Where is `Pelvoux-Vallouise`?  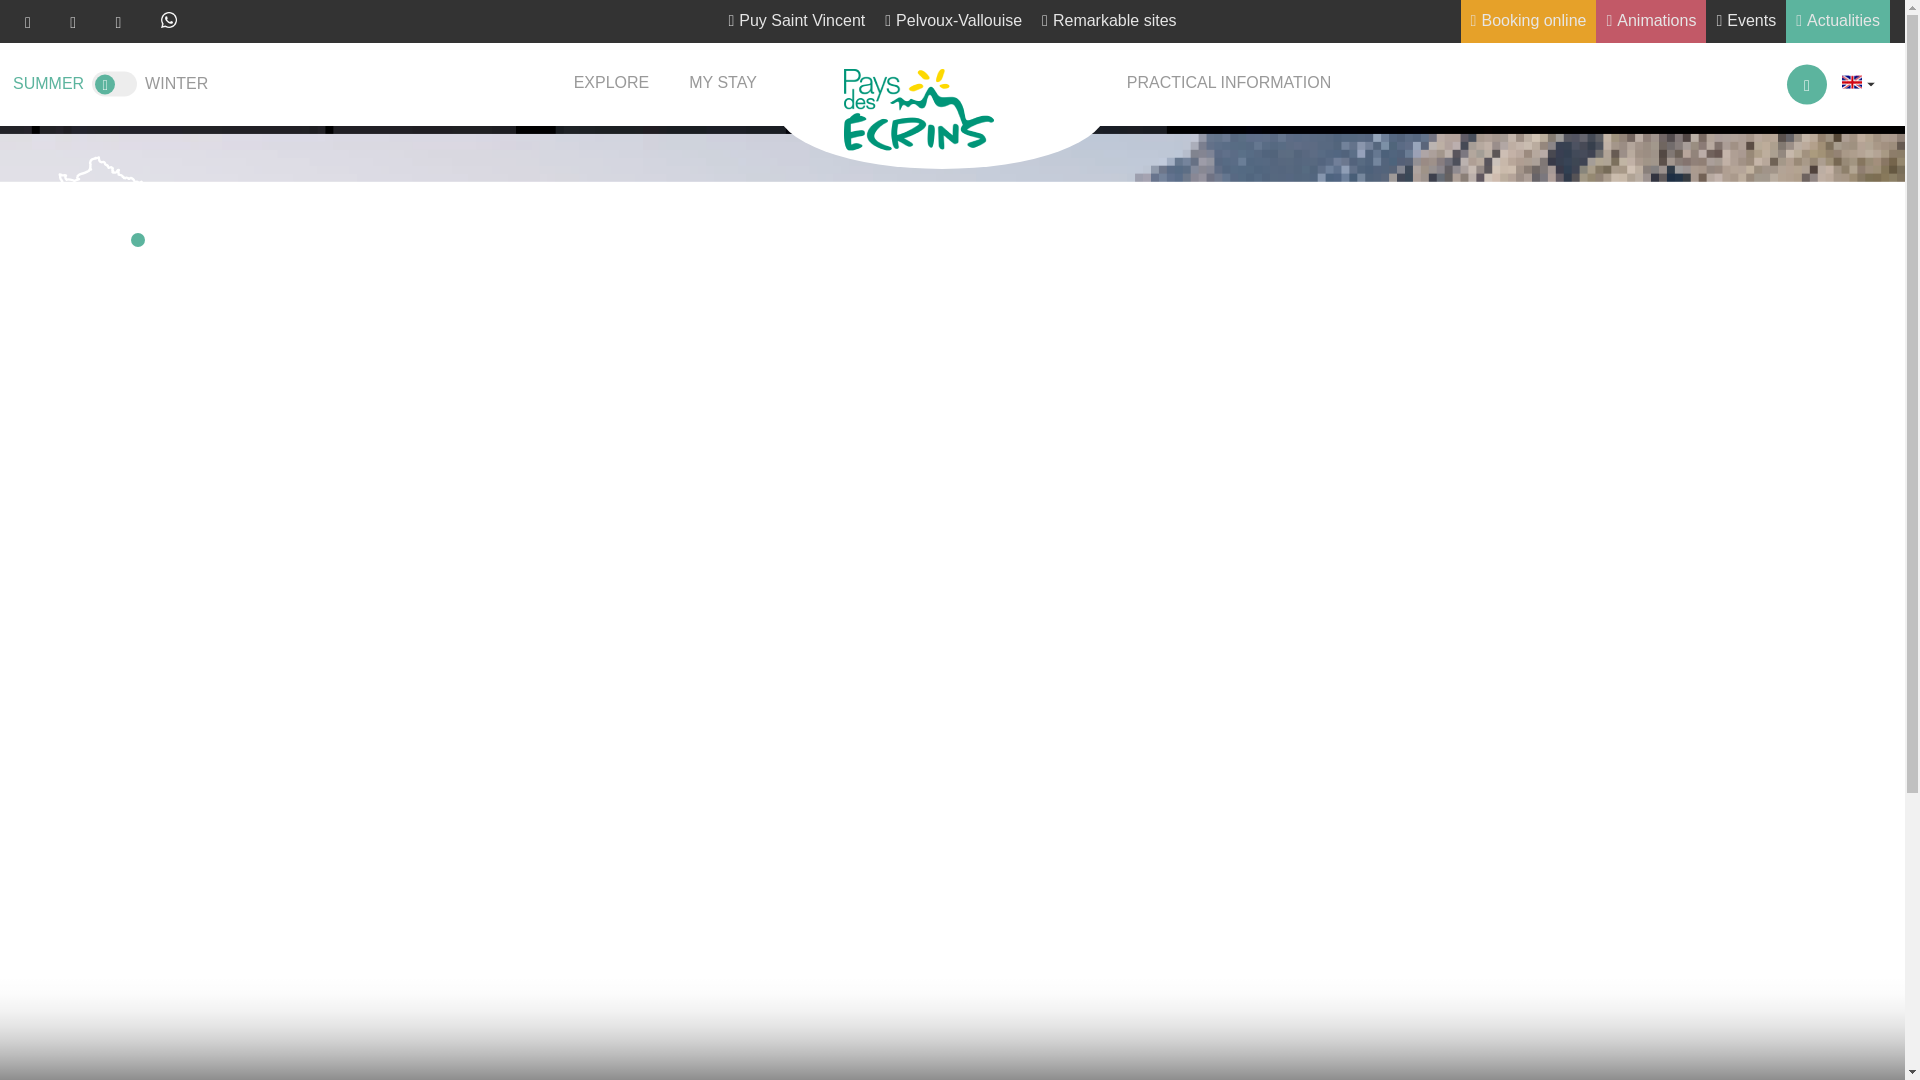 Pelvoux-Vallouise is located at coordinates (954, 22).